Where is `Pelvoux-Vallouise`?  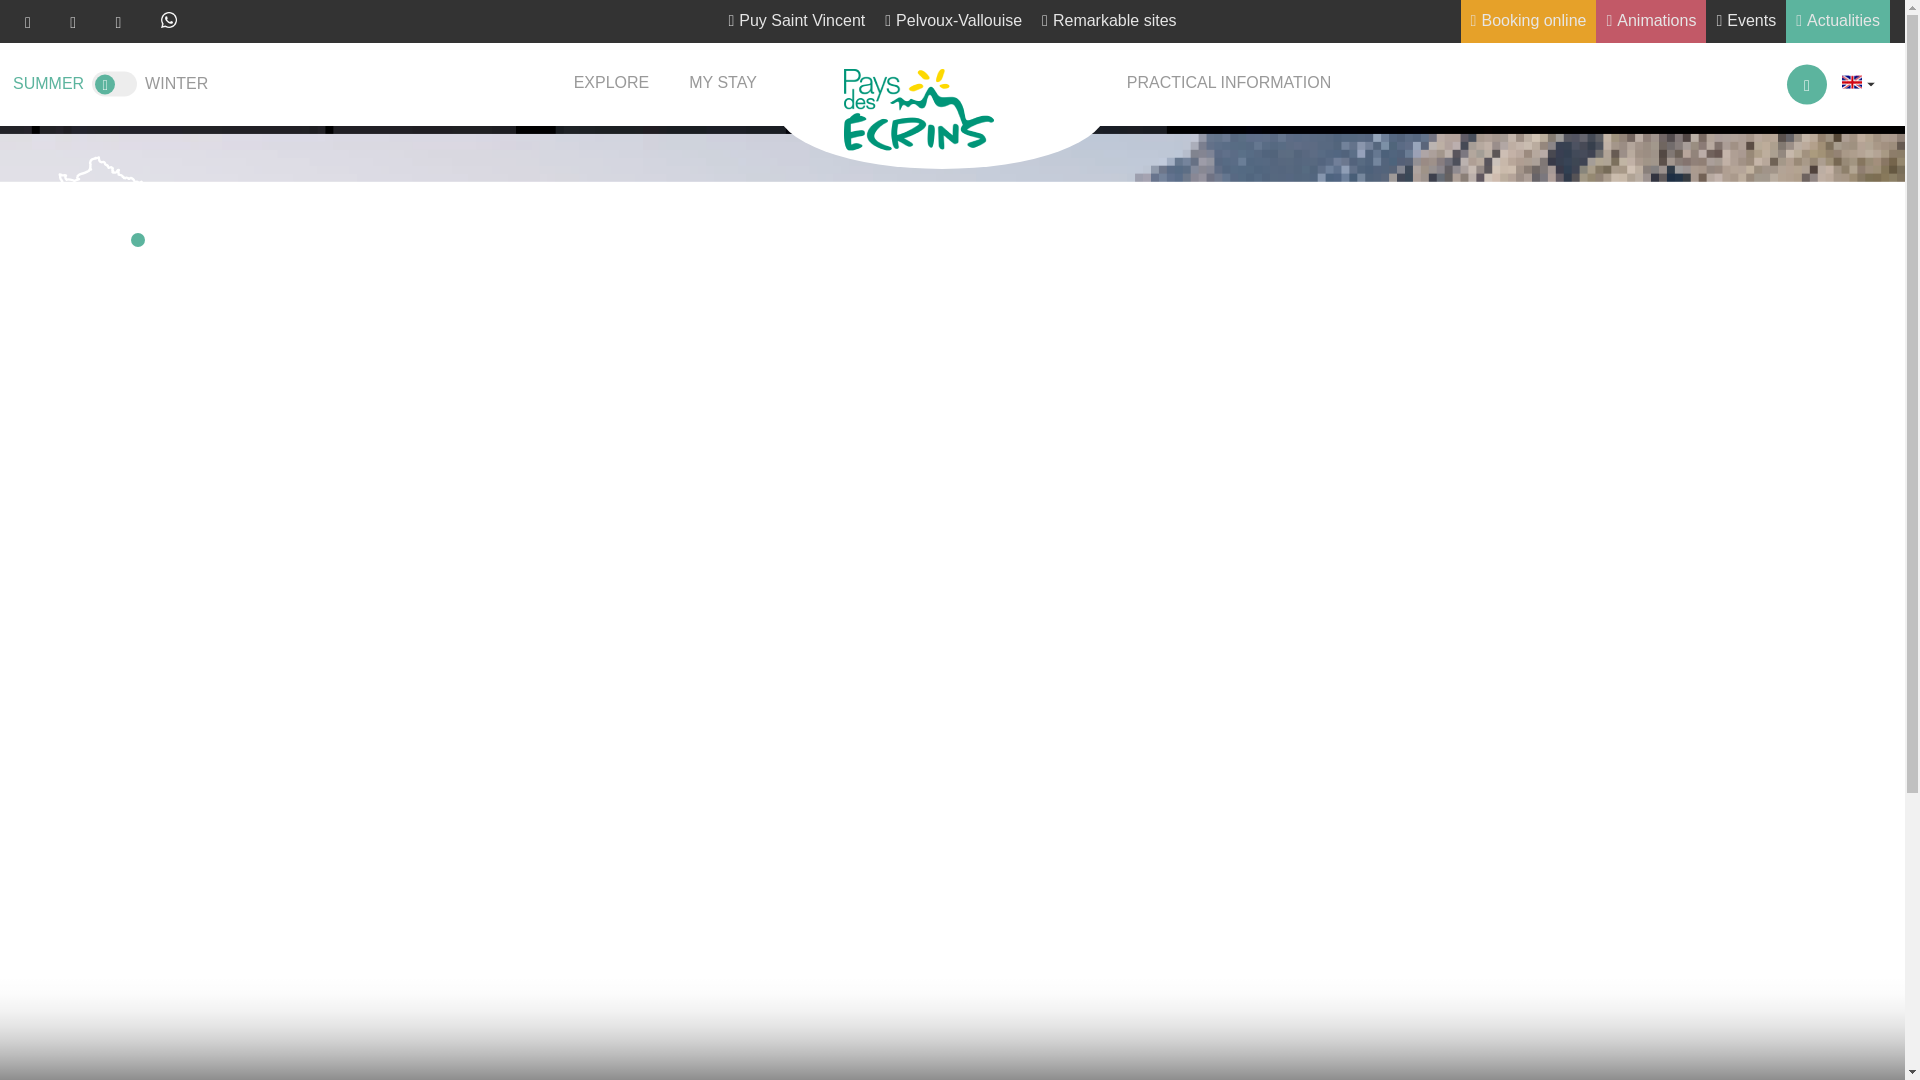 Pelvoux-Vallouise is located at coordinates (954, 22).